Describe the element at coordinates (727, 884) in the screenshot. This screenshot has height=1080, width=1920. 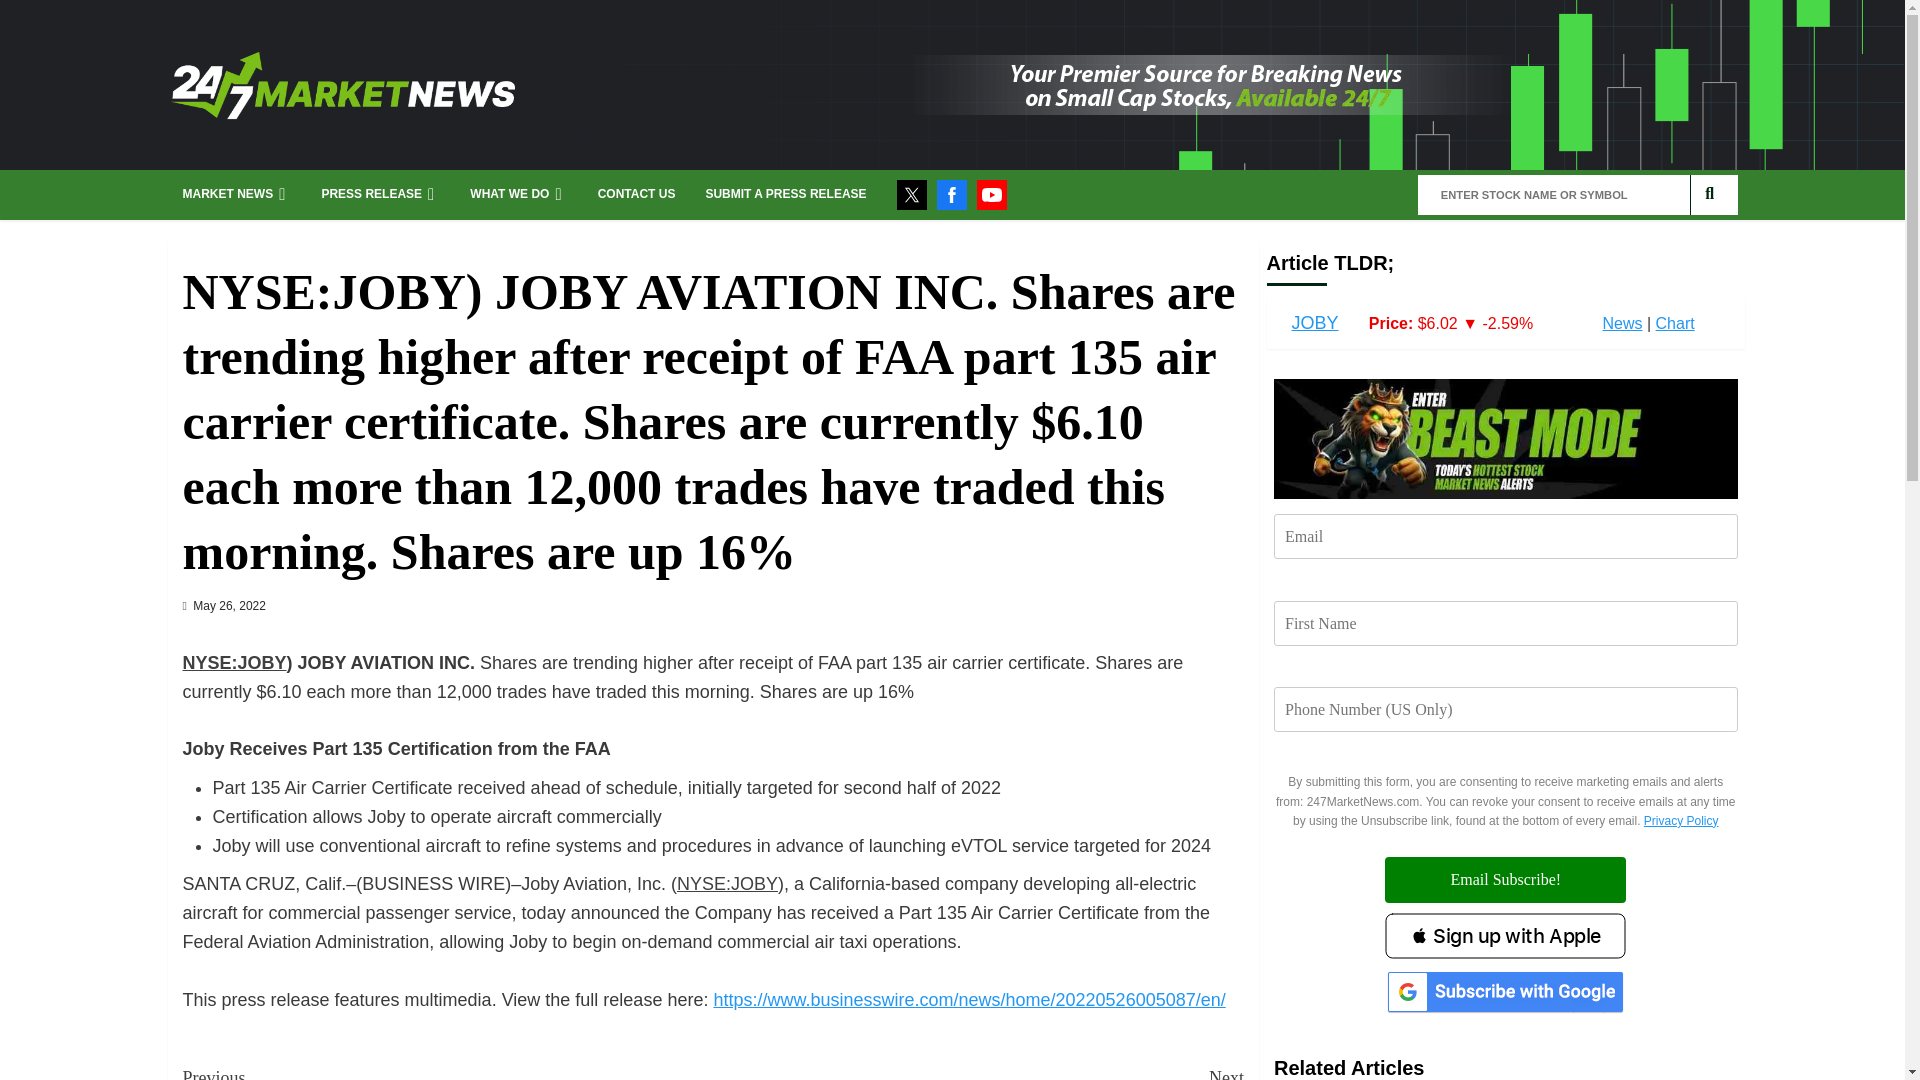
I see `NYSE:JOBY` at that location.